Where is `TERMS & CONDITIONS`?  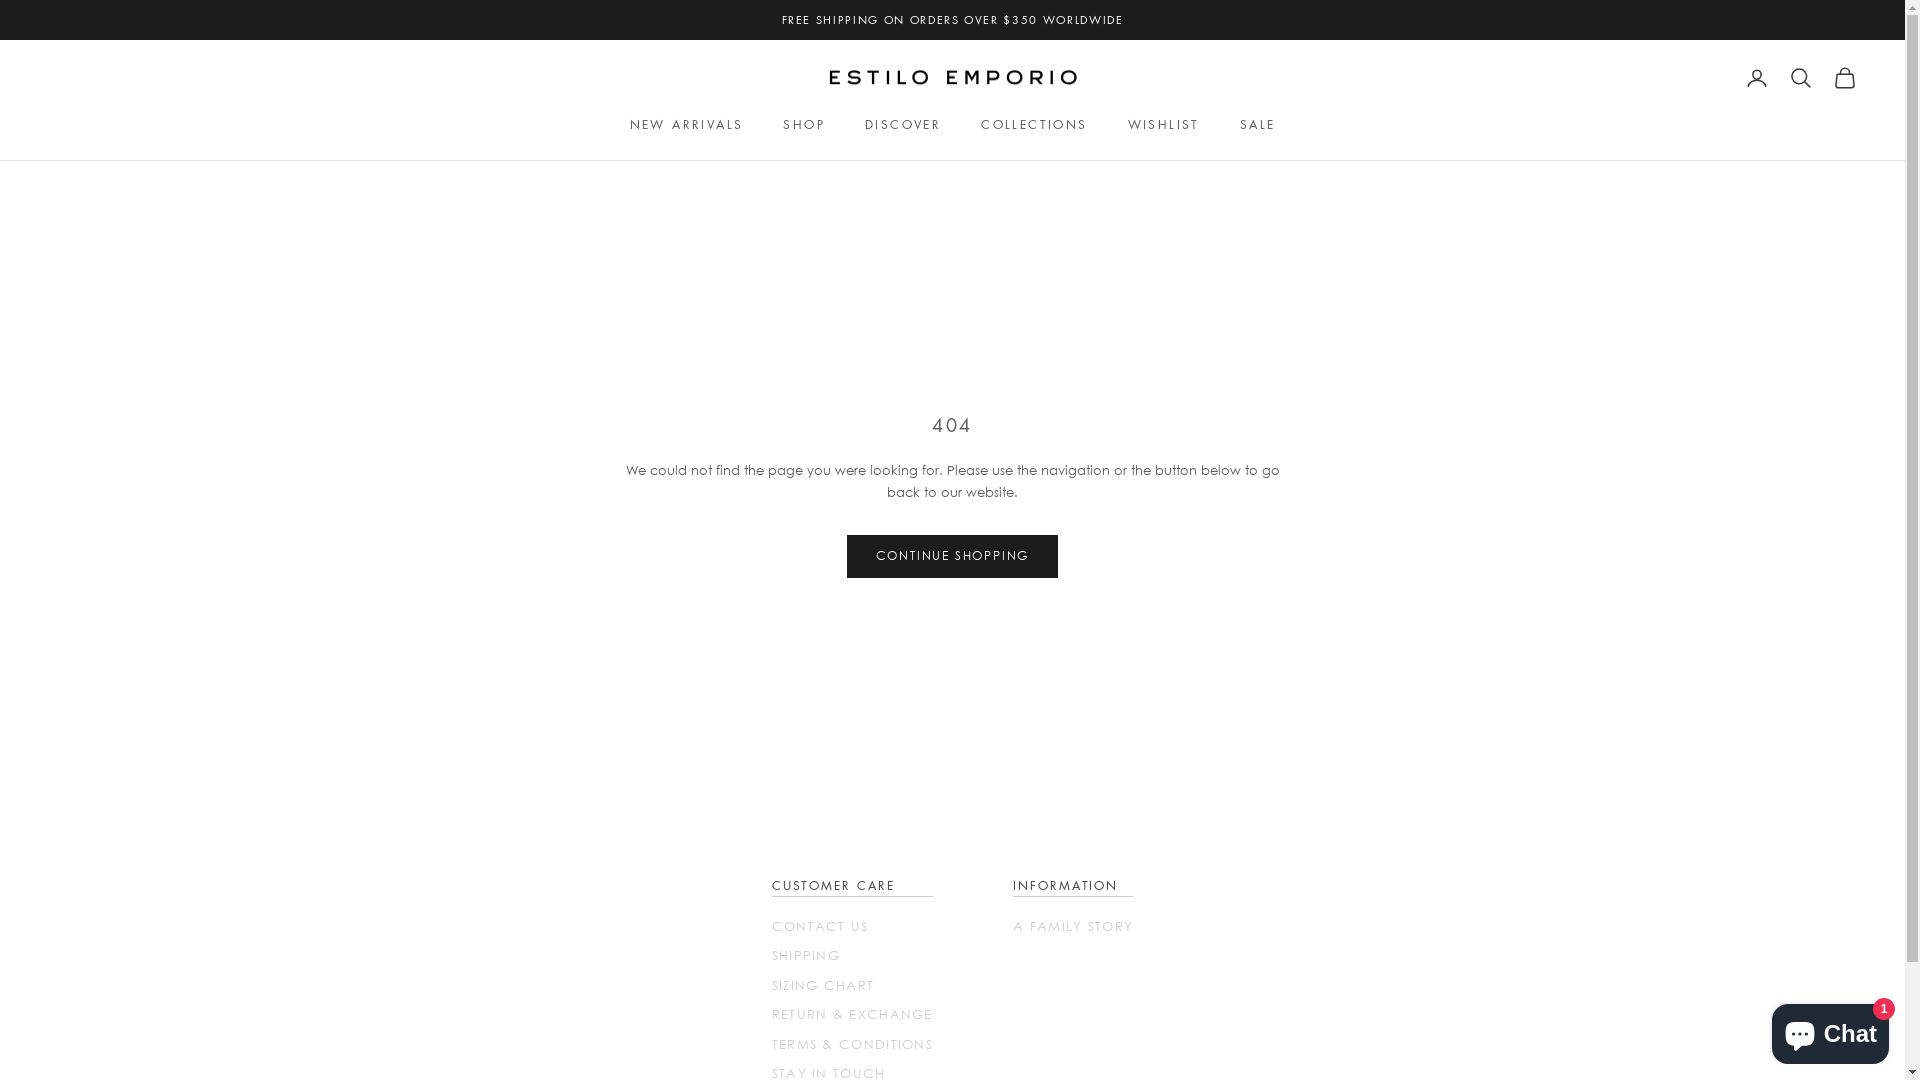
TERMS & CONDITIONS is located at coordinates (852, 1044).